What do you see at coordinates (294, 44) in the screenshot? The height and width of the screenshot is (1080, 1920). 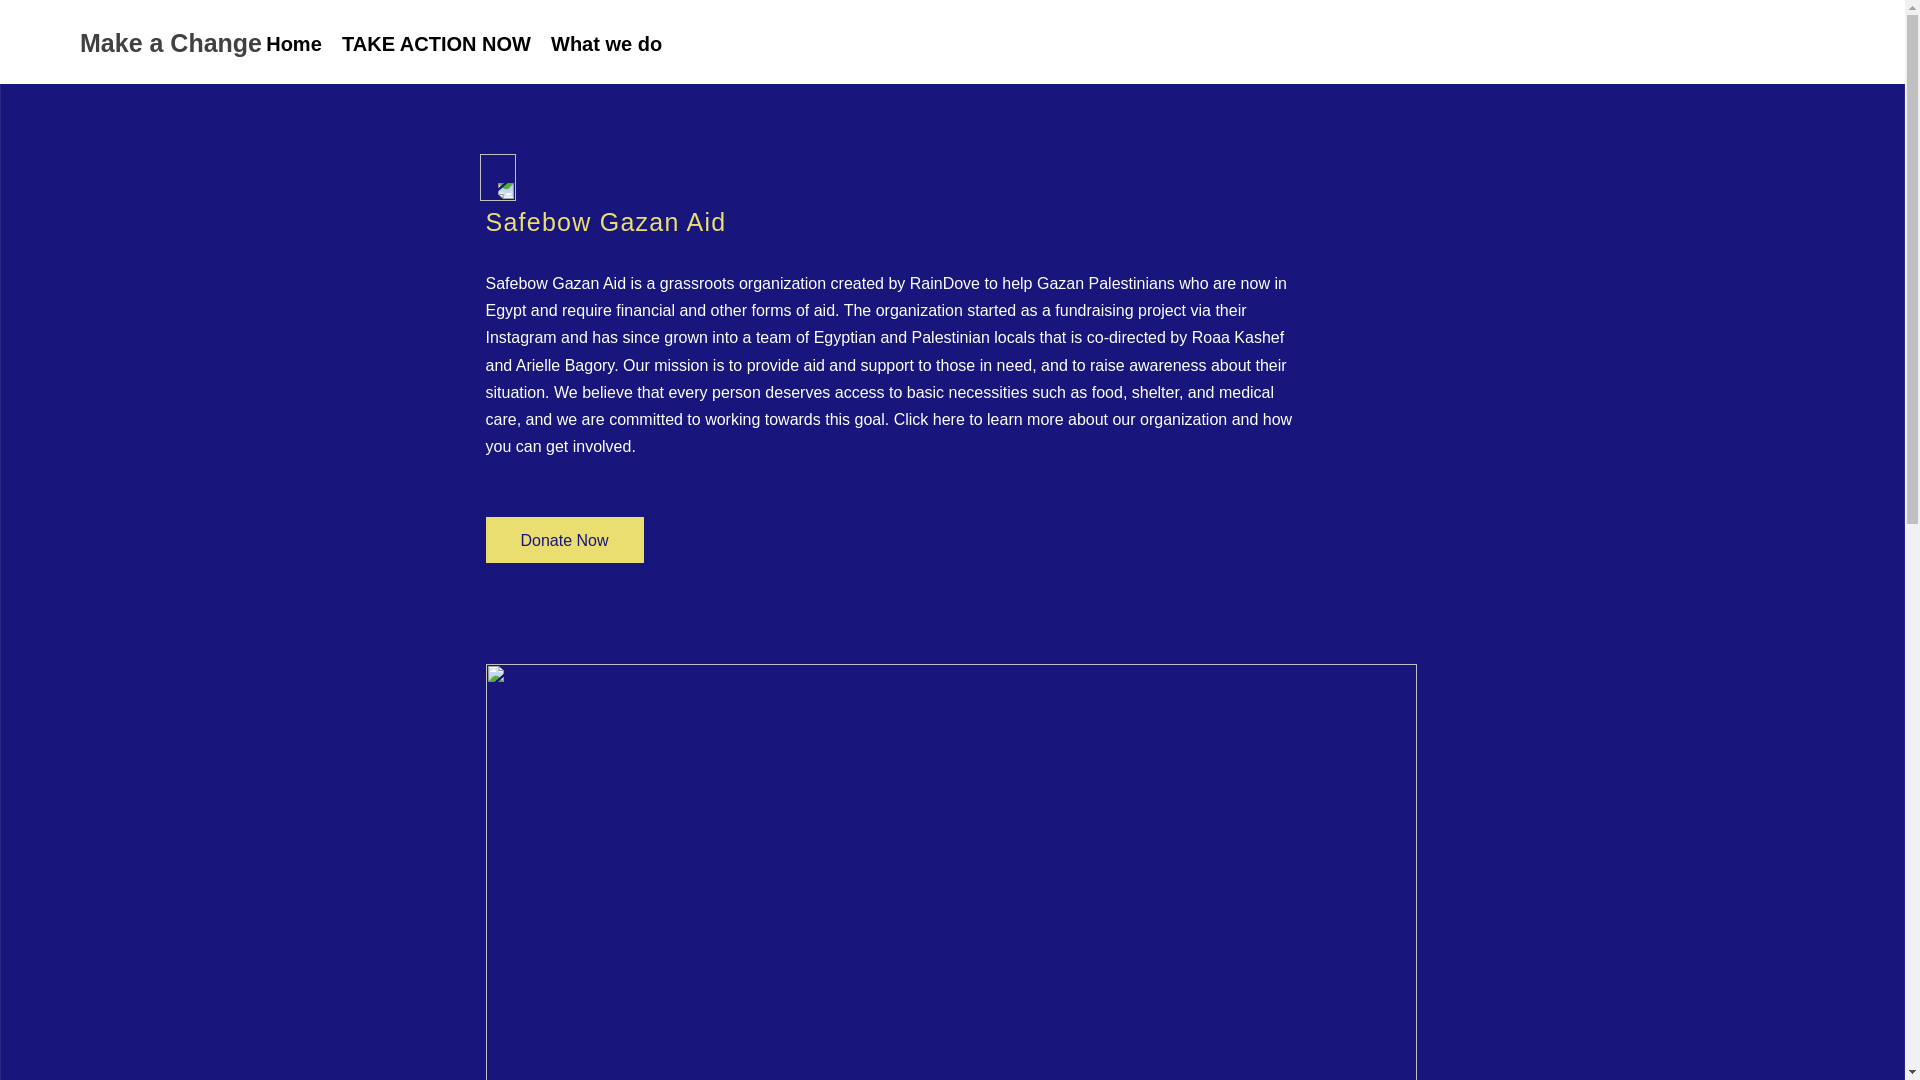 I see `Home` at bounding box center [294, 44].